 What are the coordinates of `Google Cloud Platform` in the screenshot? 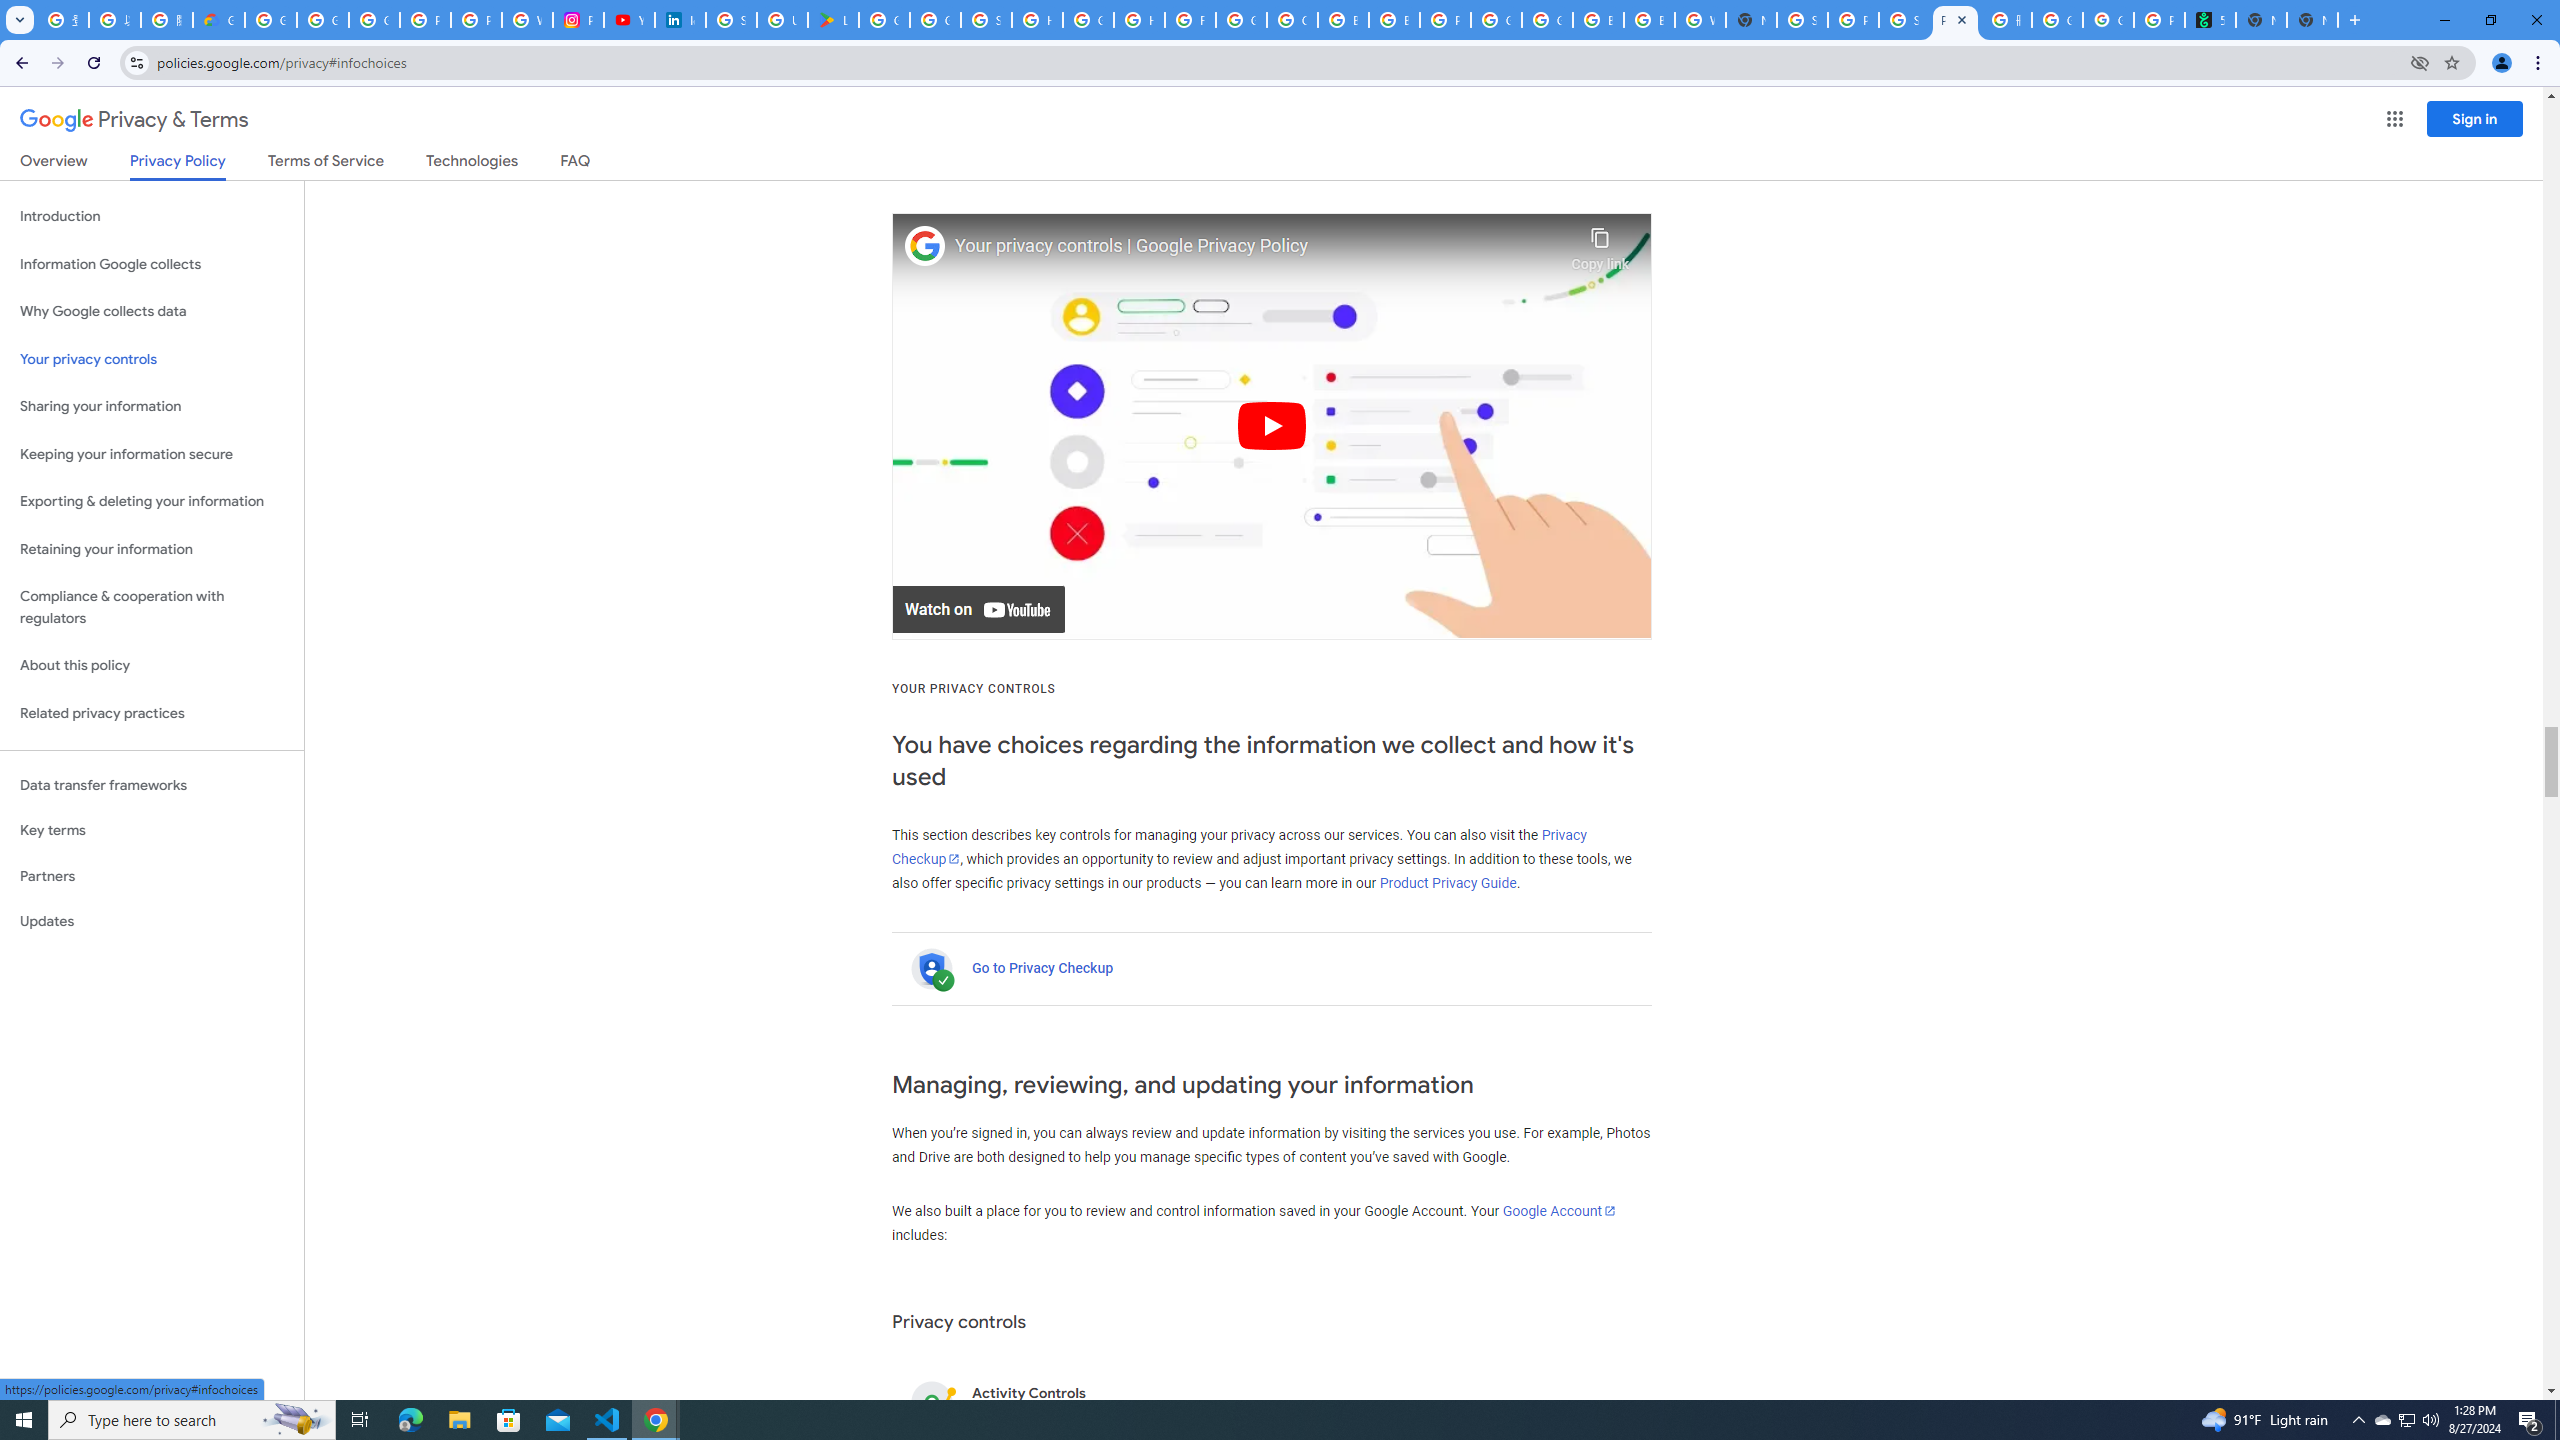 It's located at (1496, 20).